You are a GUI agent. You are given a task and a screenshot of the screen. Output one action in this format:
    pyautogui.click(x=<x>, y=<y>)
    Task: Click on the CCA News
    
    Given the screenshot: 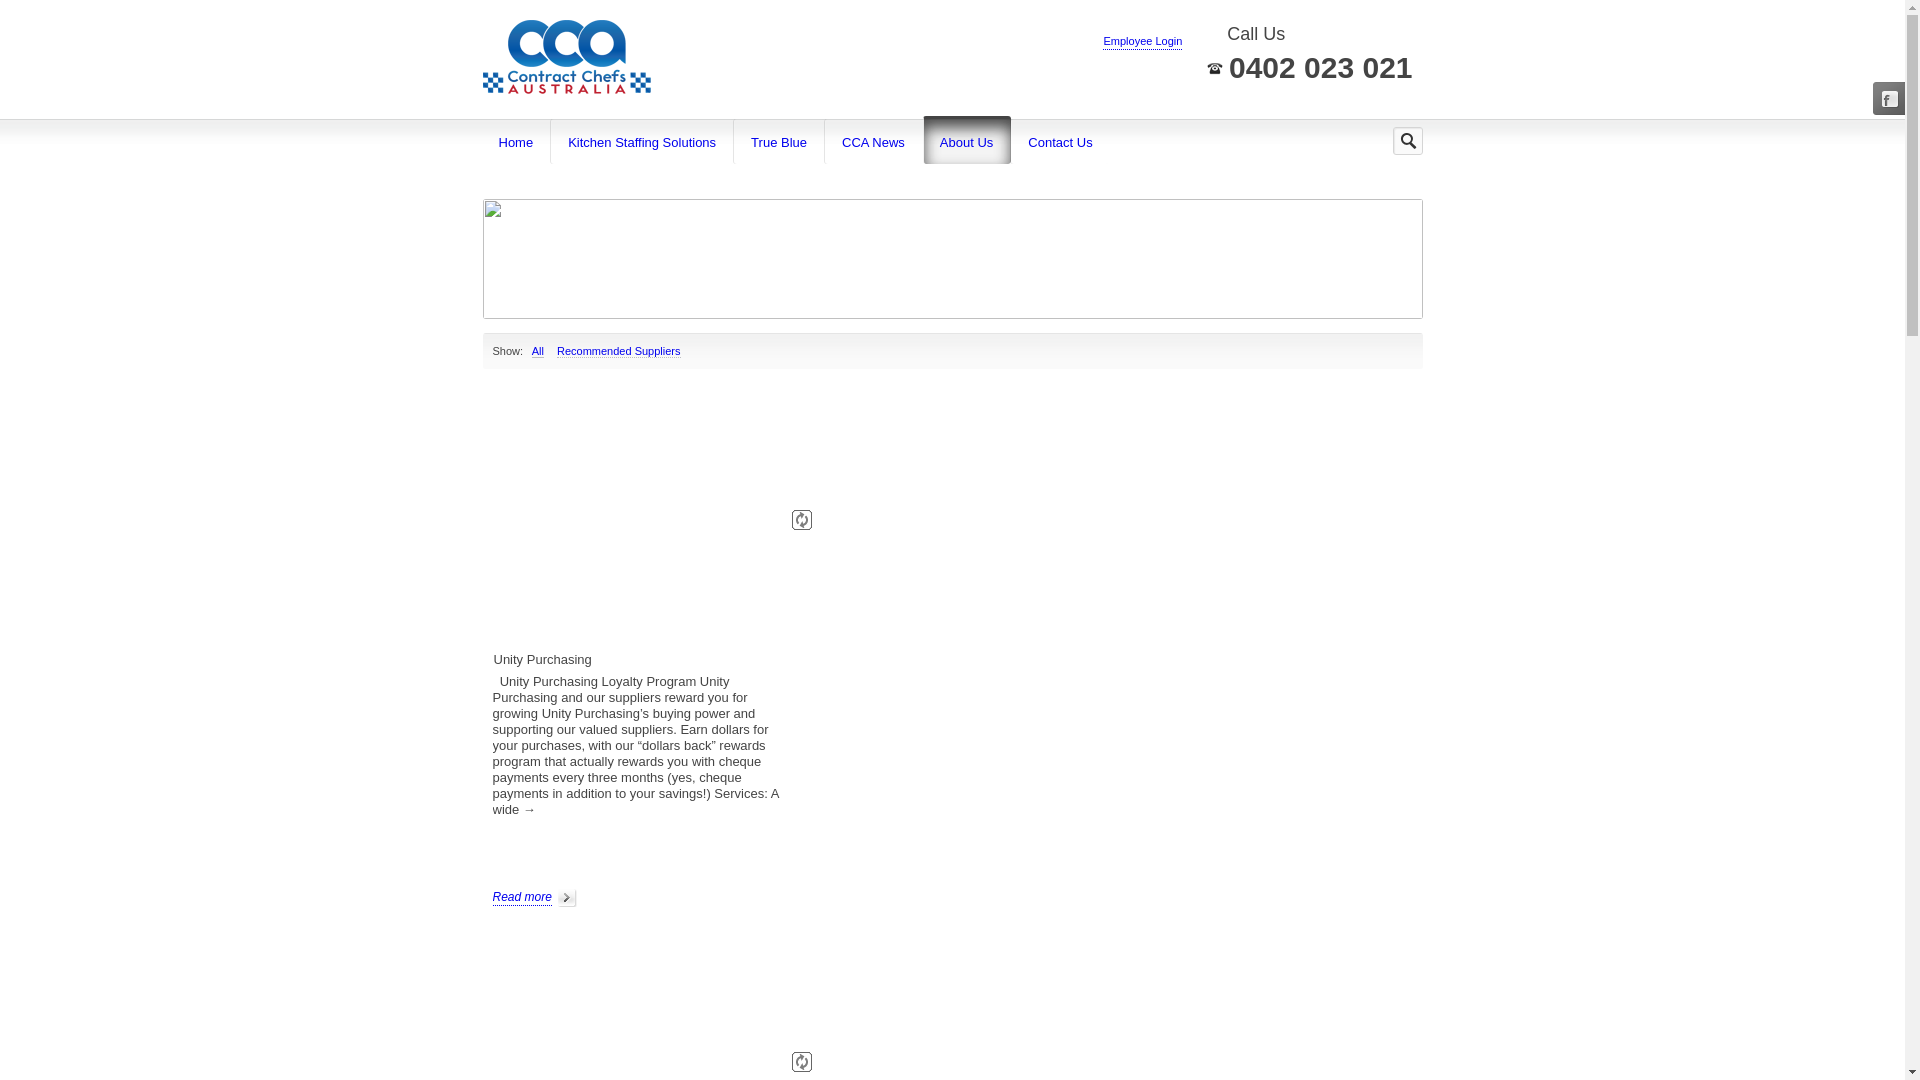 What is the action you would take?
    pyautogui.click(x=874, y=142)
    